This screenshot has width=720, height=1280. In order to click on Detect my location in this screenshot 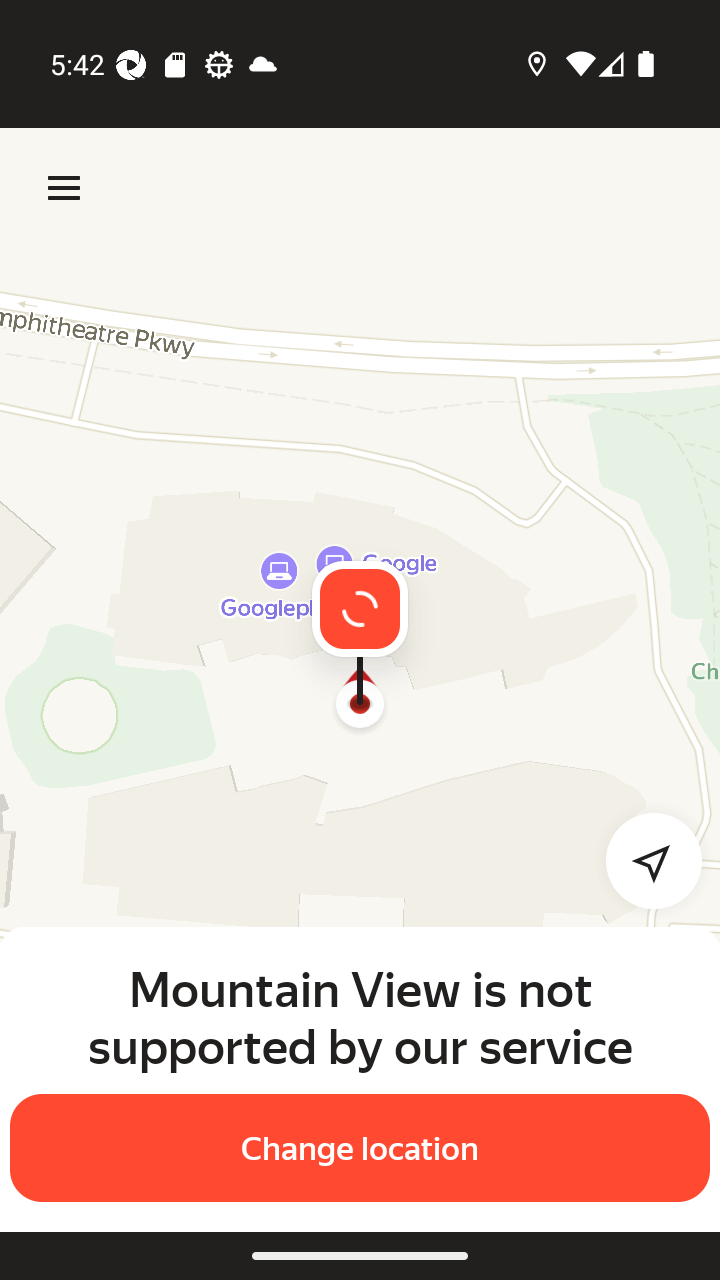, I will do `click(642, 860)`.